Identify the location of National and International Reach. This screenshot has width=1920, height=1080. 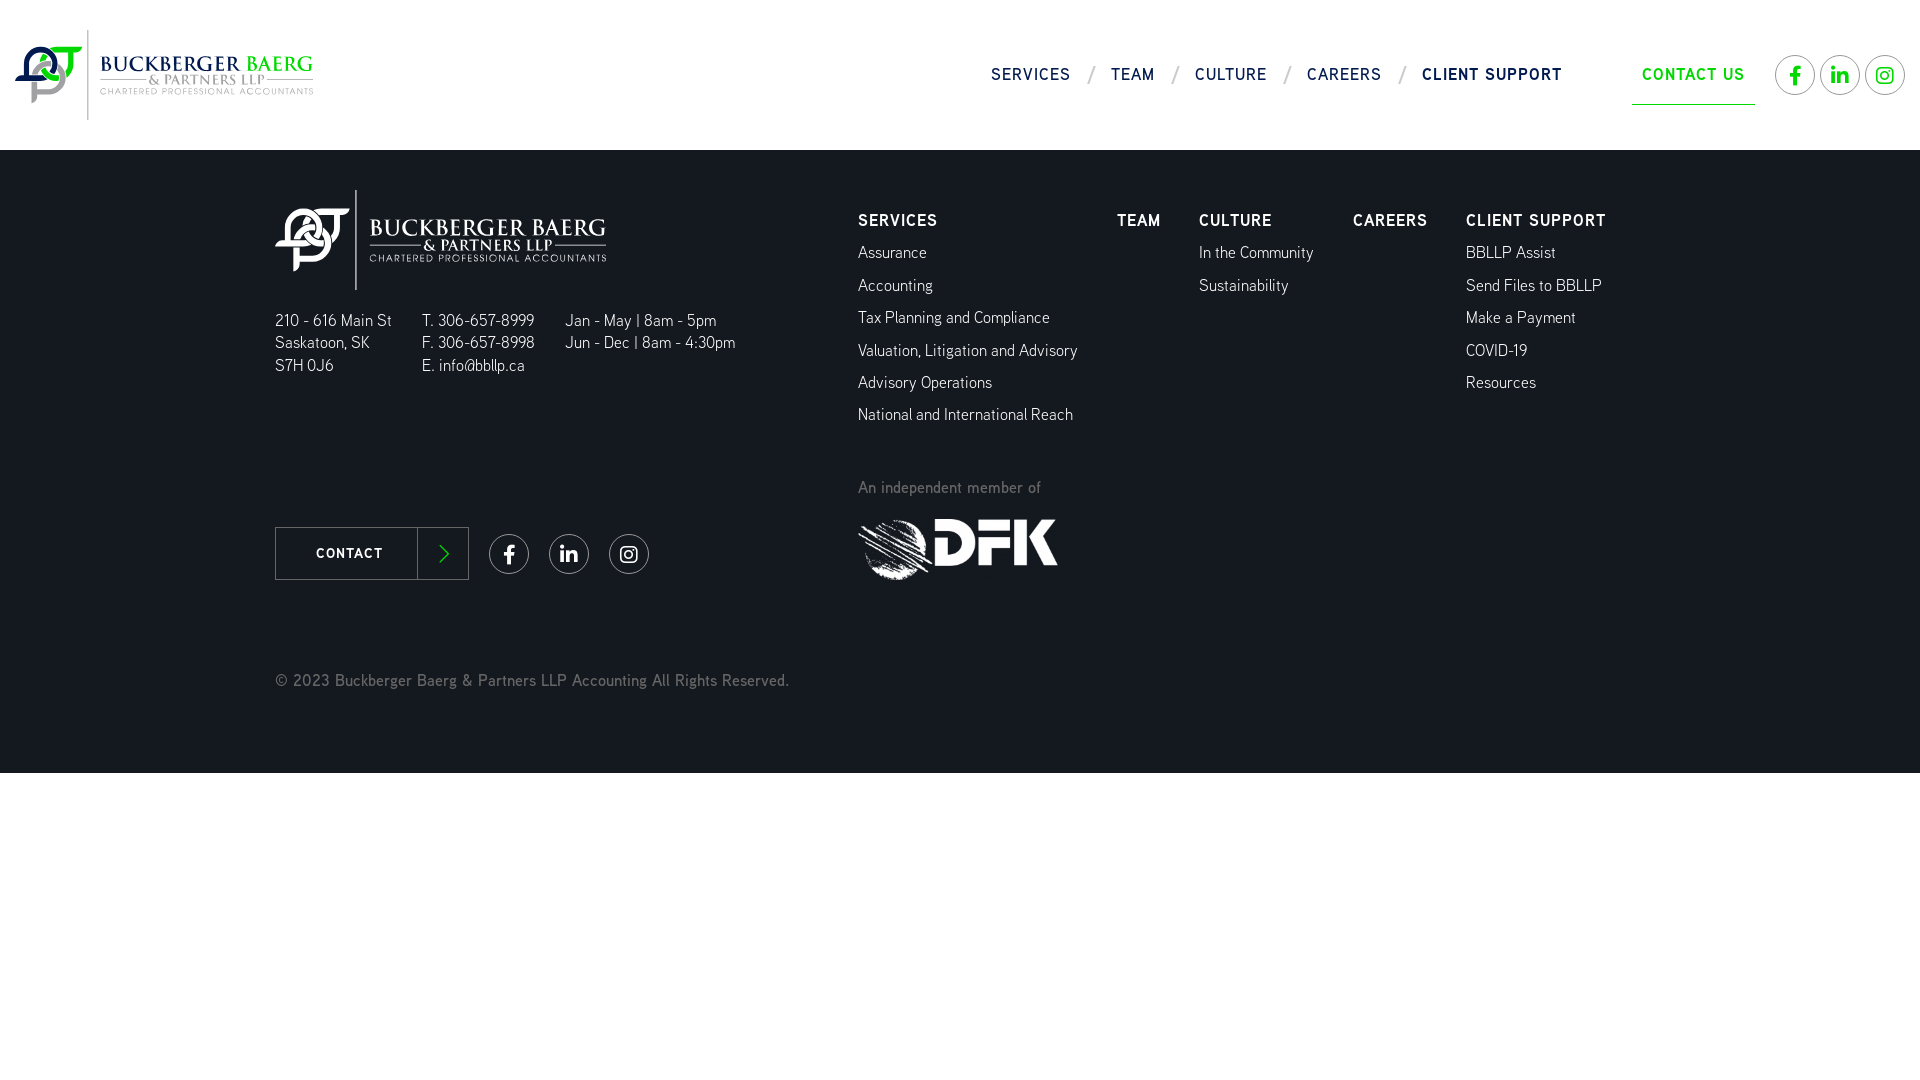
(966, 414).